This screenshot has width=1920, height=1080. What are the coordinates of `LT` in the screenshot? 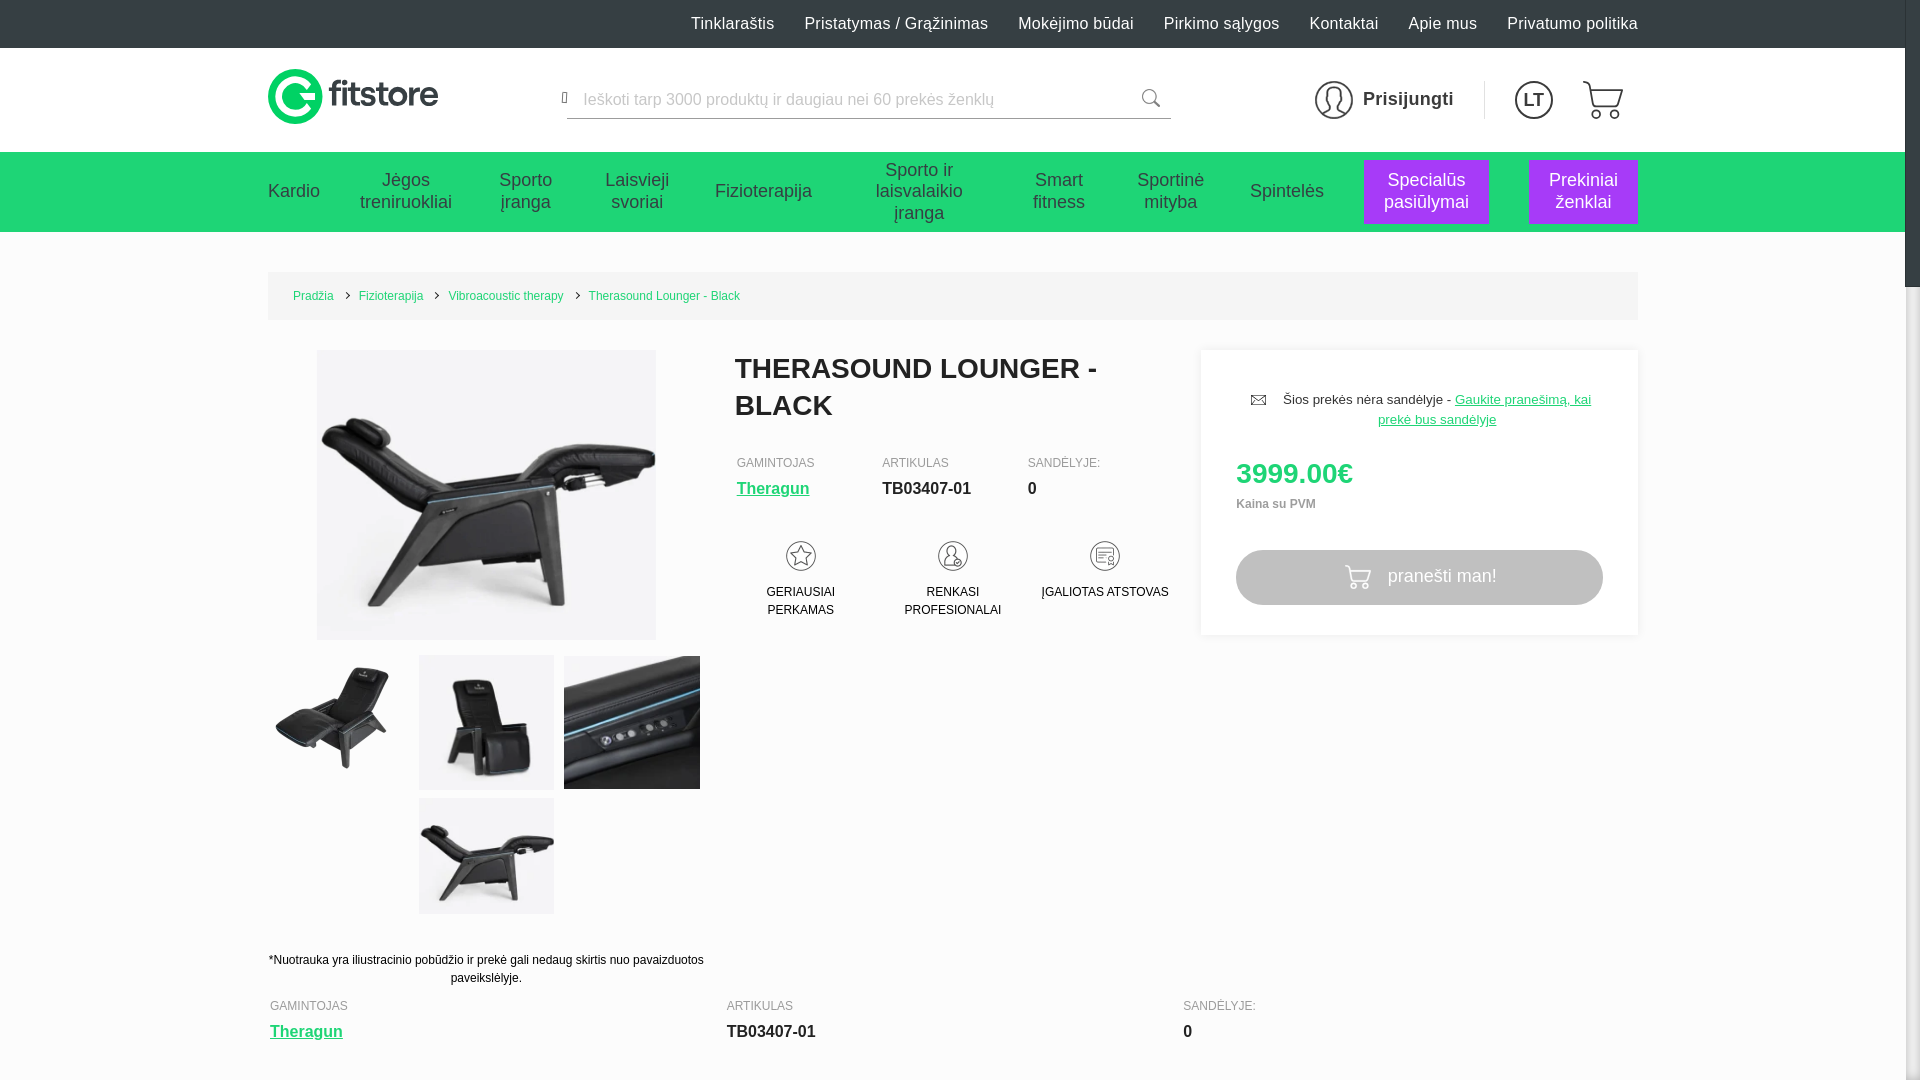 It's located at (1534, 100).